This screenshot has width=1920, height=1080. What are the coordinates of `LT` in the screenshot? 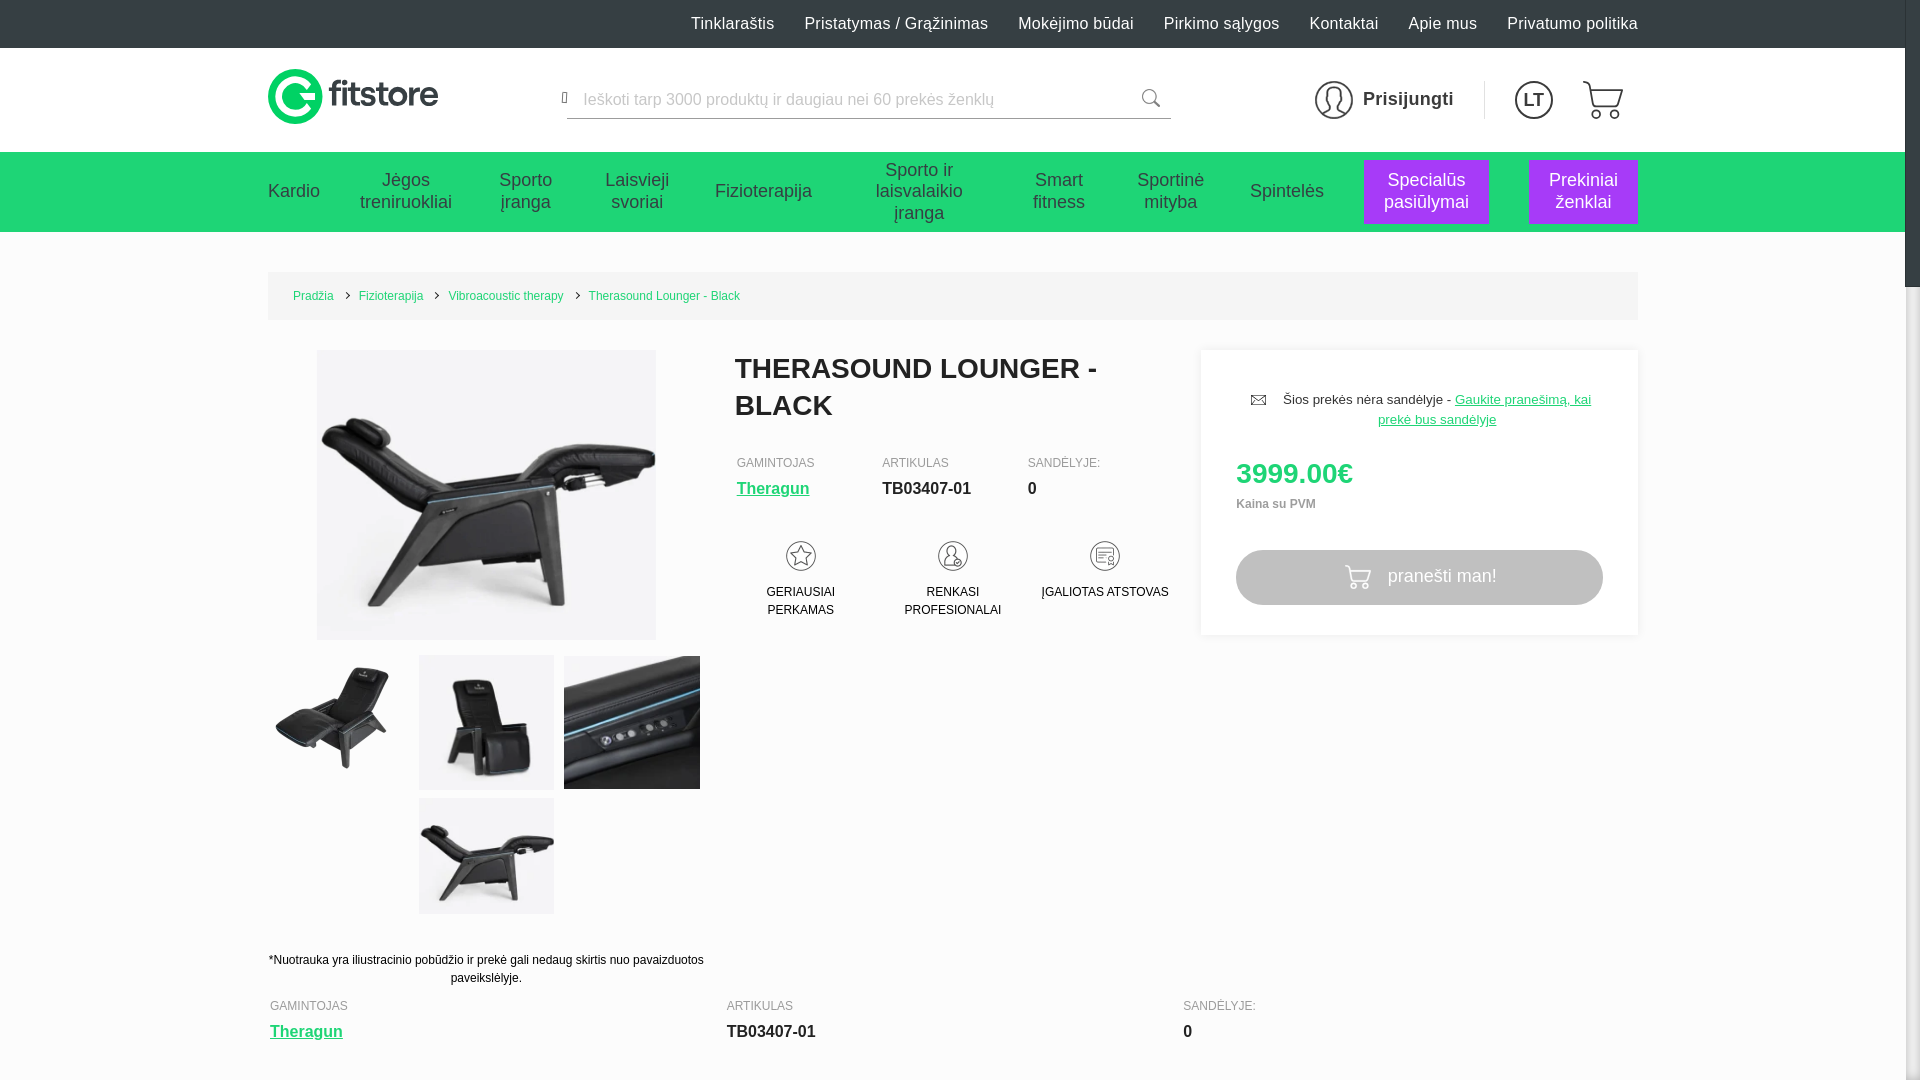 It's located at (1534, 100).